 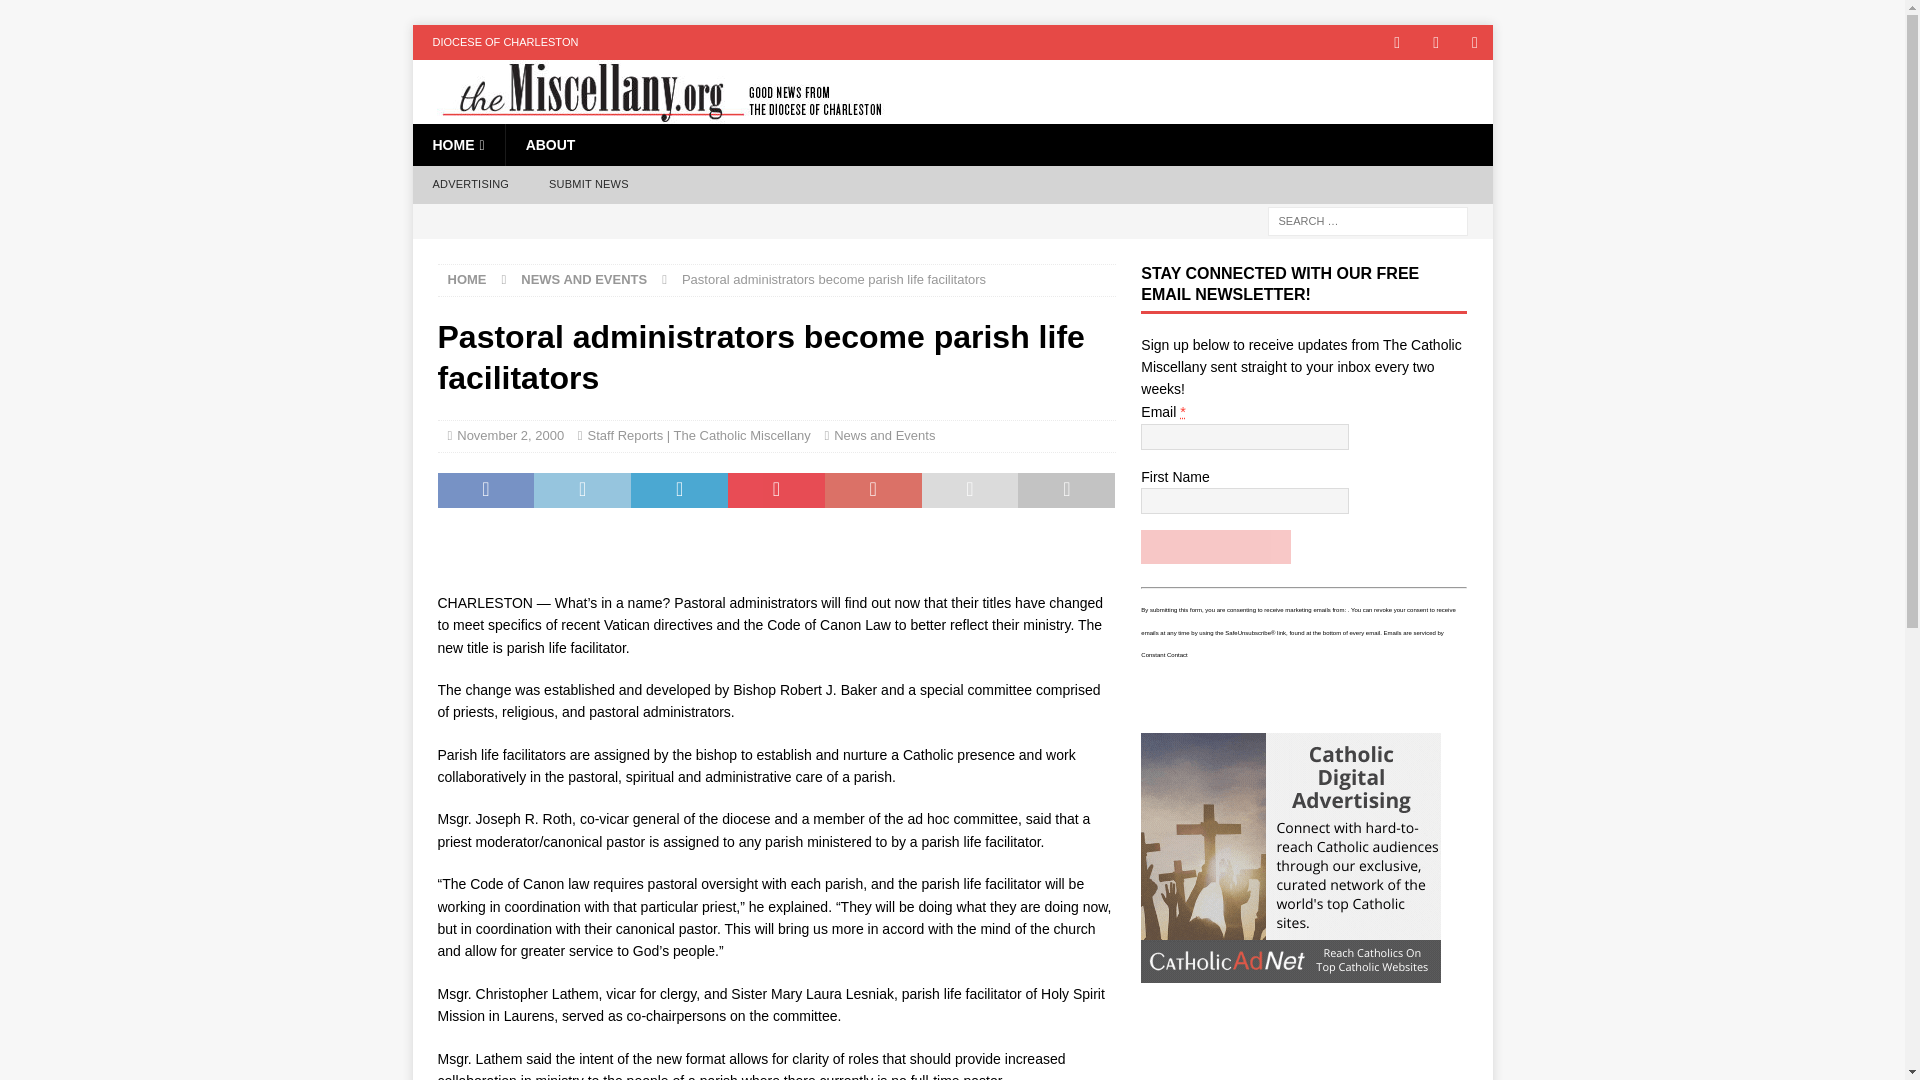 What do you see at coordinates (510, 434) in the screenshot?
I see `November 2, 2000` at bounding box center [510, 434].